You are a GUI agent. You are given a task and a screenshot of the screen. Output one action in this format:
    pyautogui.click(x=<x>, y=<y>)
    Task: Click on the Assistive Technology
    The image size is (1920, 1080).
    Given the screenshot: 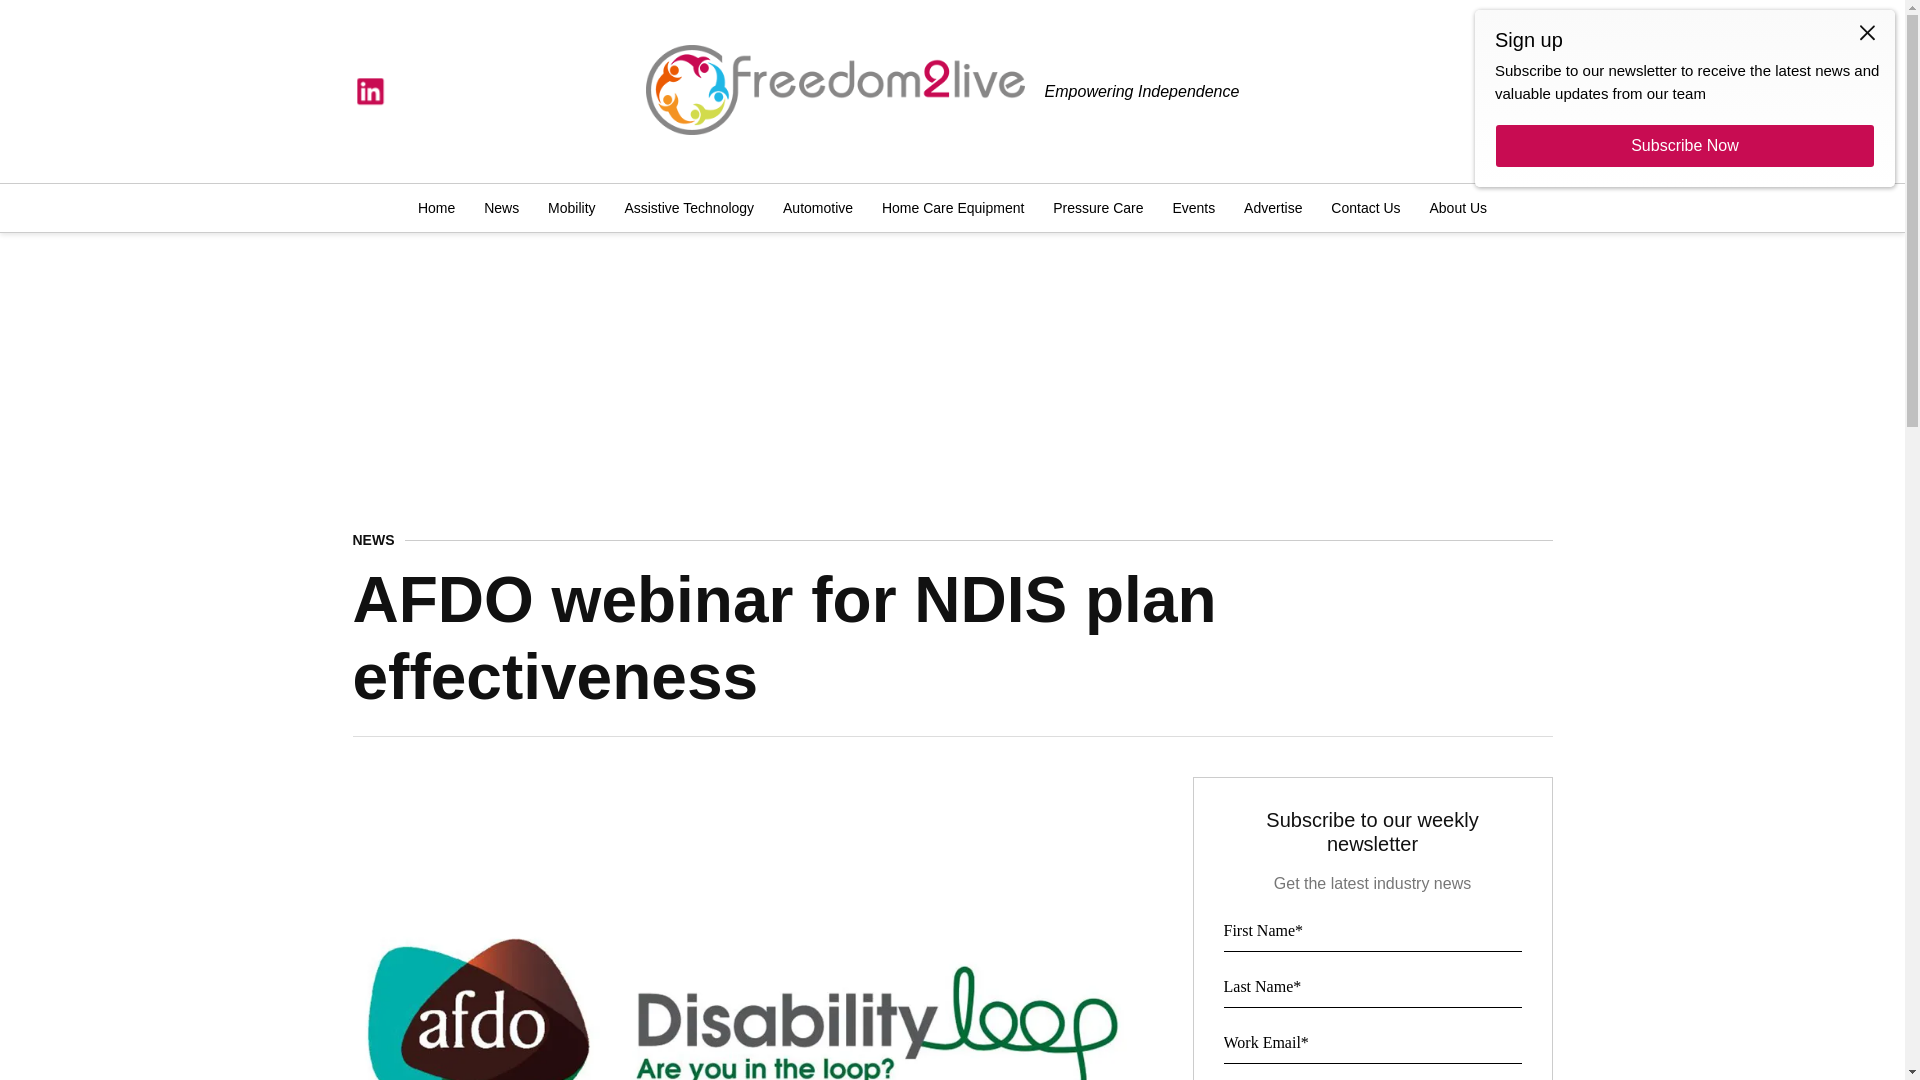 What is the action you would take?
    pyautogui.click(x=689, y=208)
    